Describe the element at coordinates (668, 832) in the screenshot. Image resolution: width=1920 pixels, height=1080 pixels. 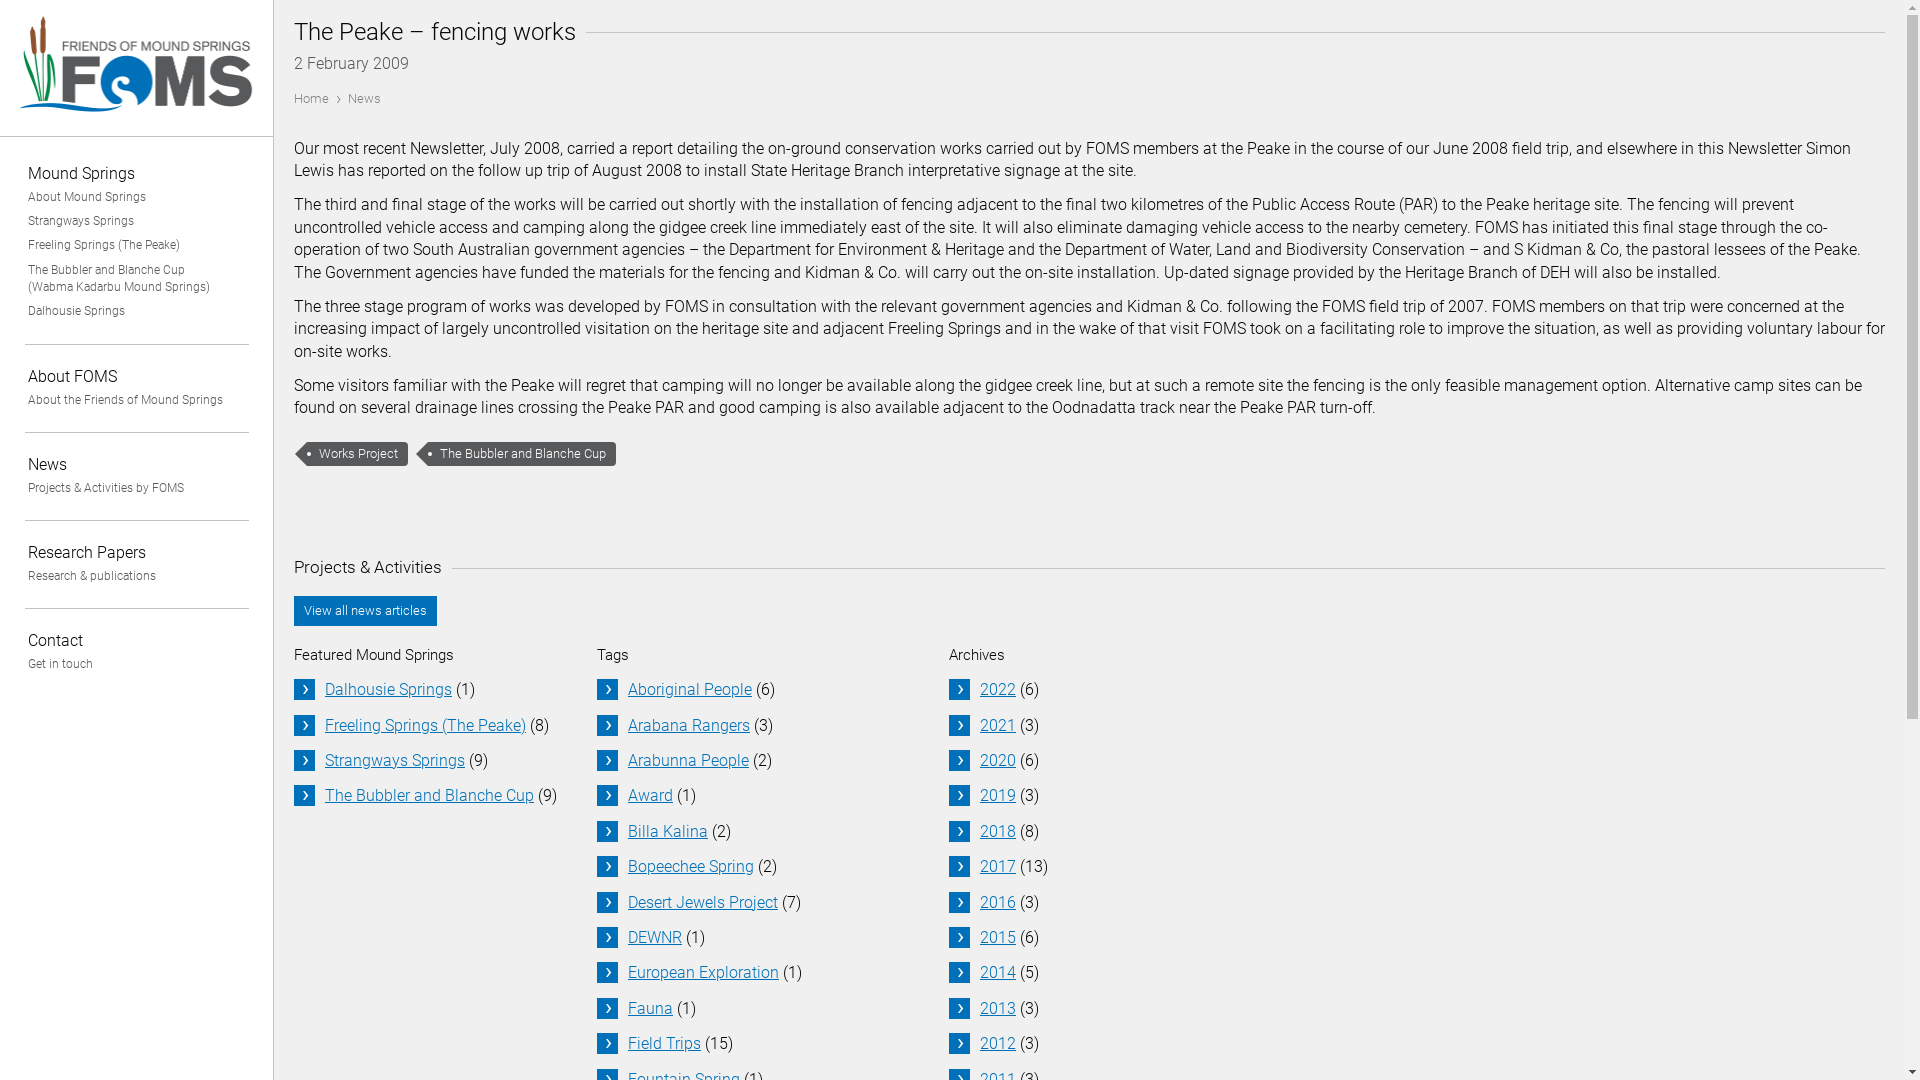
I see `Billa Kalina` at that location.